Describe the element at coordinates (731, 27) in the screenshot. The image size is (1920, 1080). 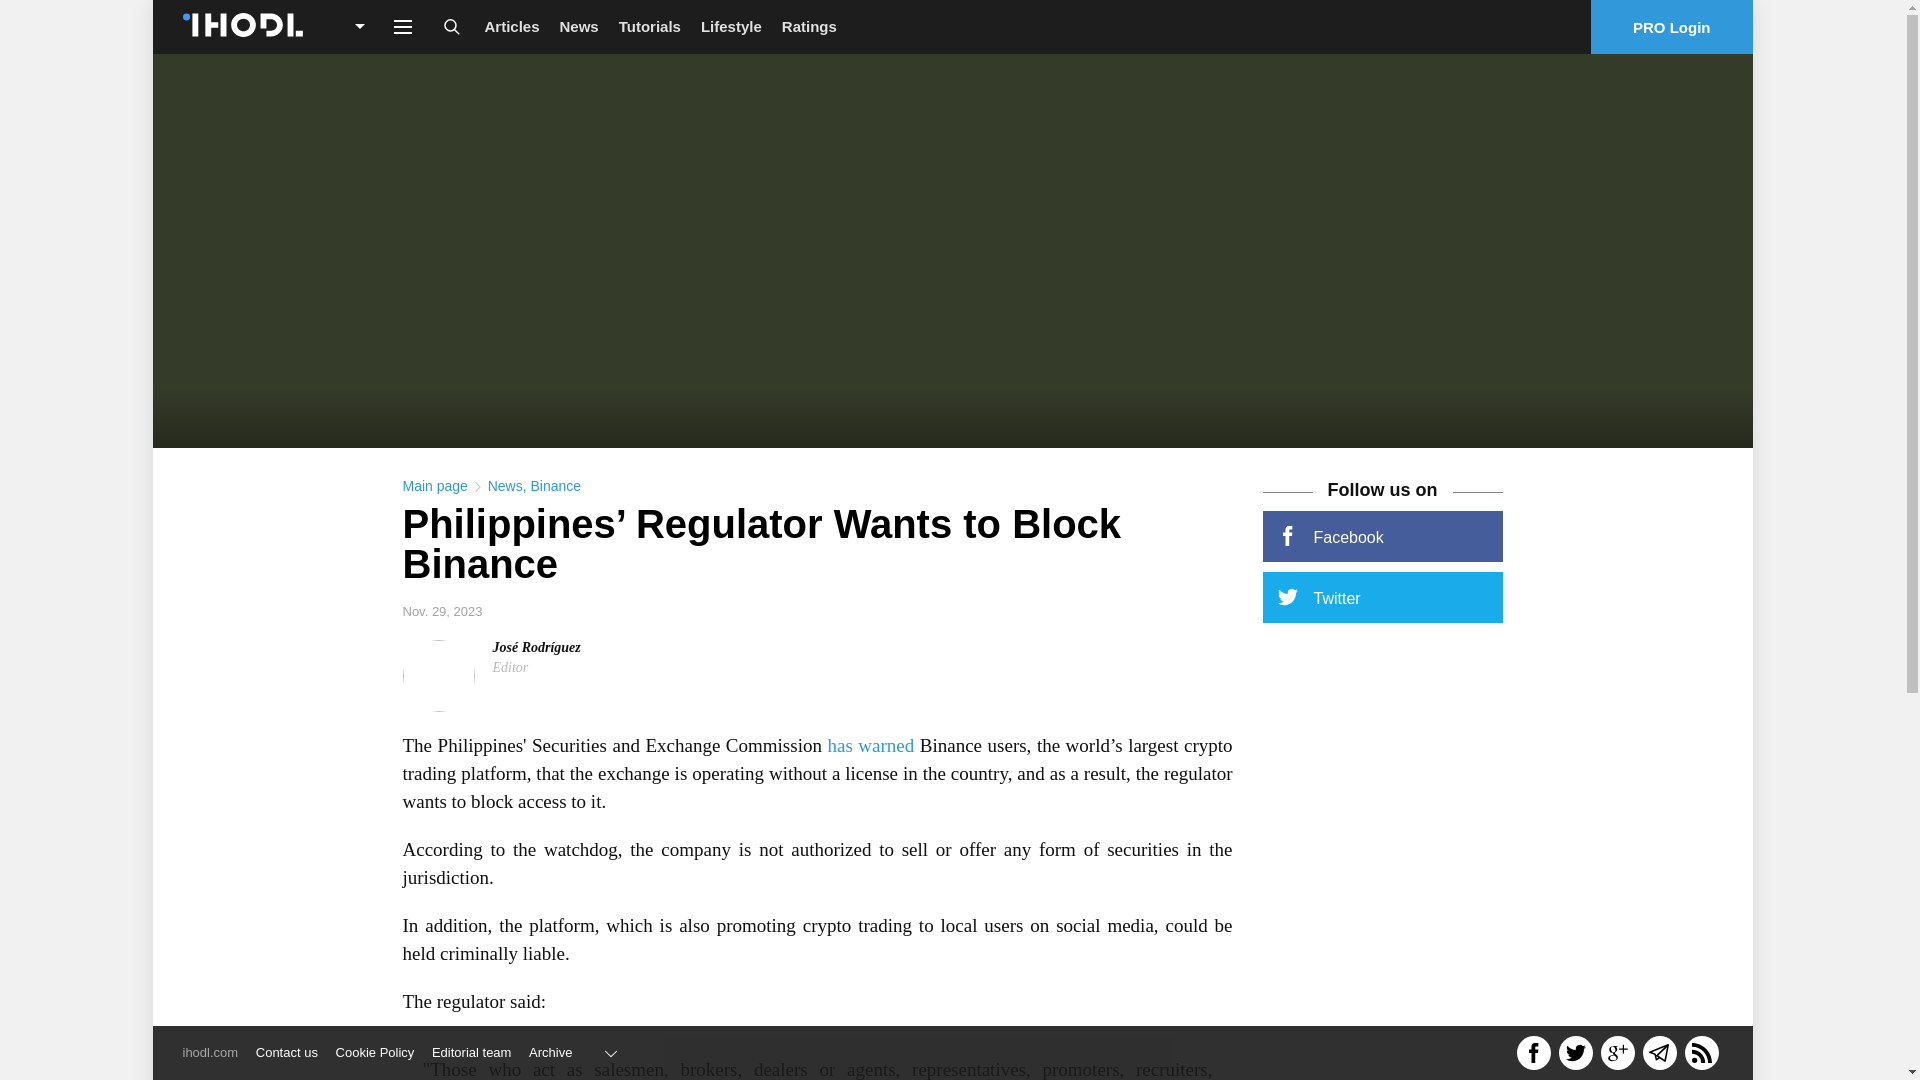
I see `Lifestyle` at that location.